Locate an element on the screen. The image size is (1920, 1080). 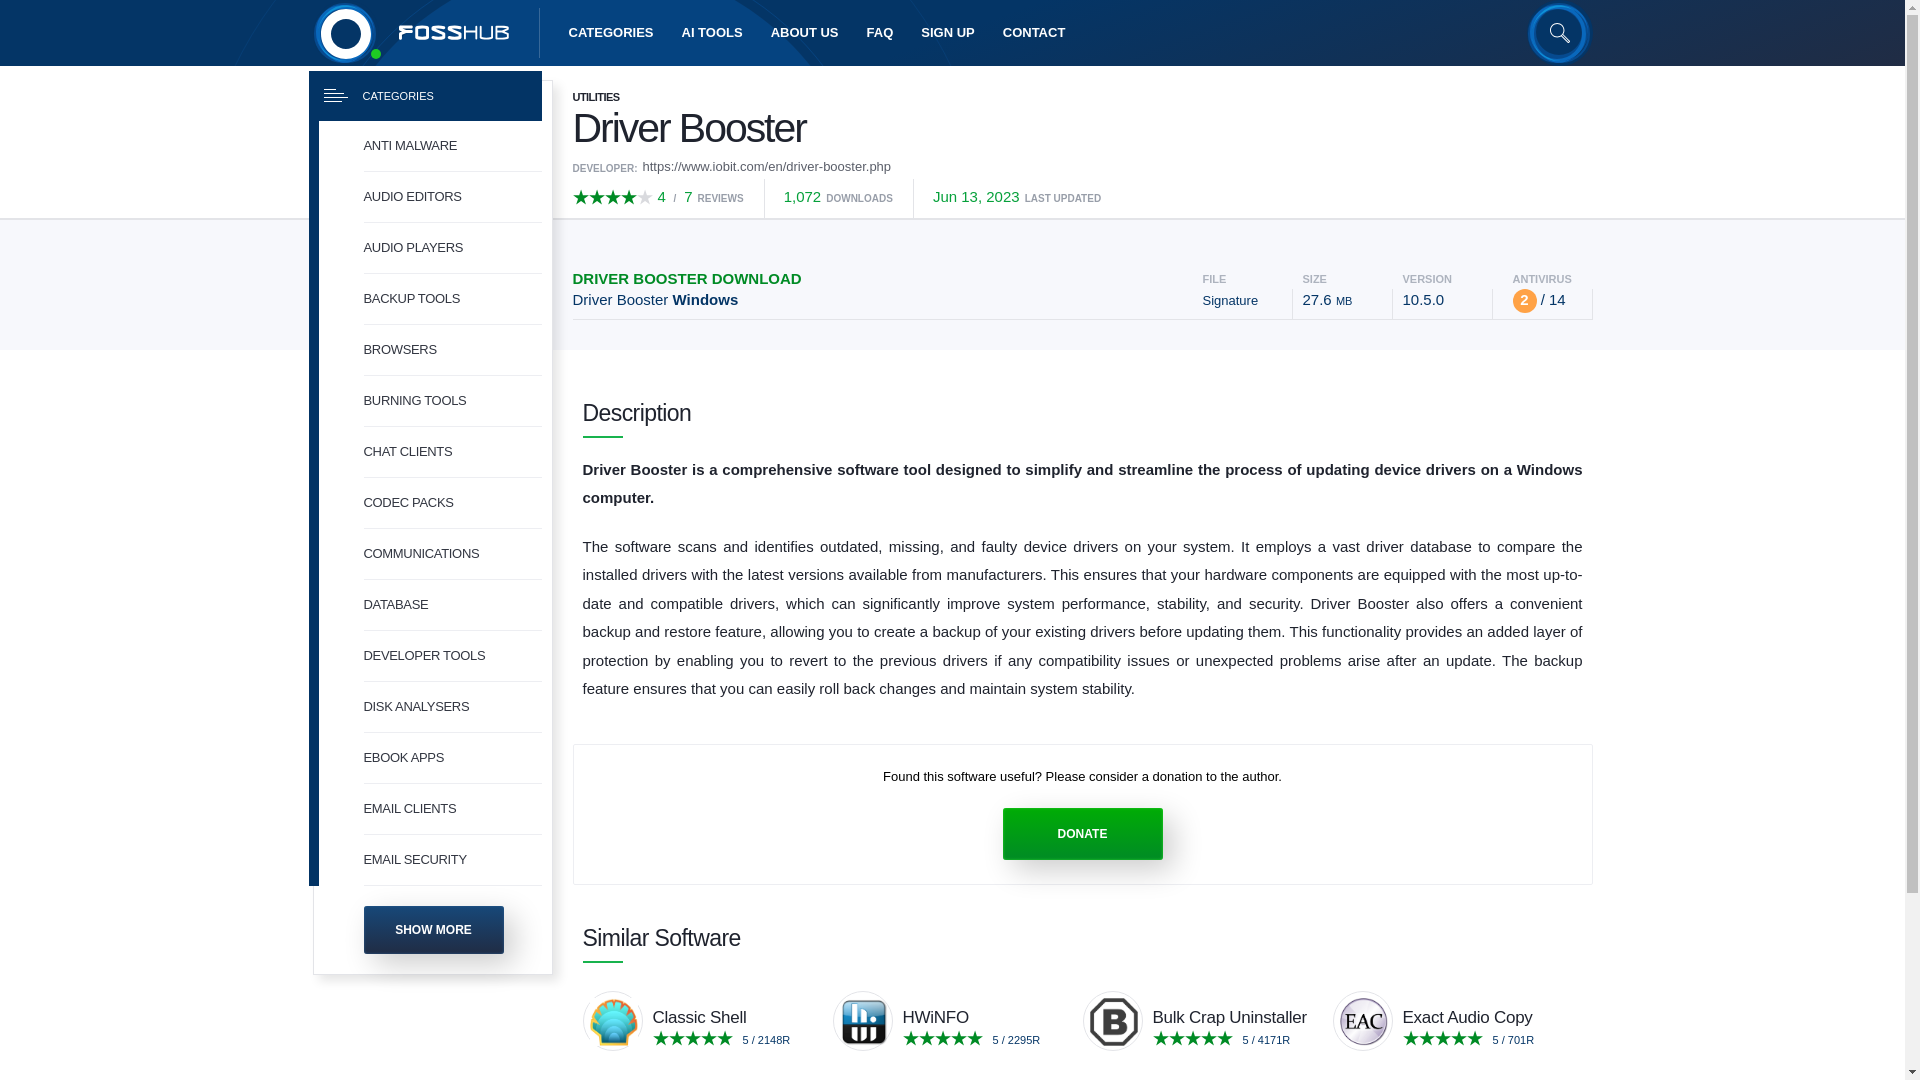
DATABASE is located at coordinates (452, 604).